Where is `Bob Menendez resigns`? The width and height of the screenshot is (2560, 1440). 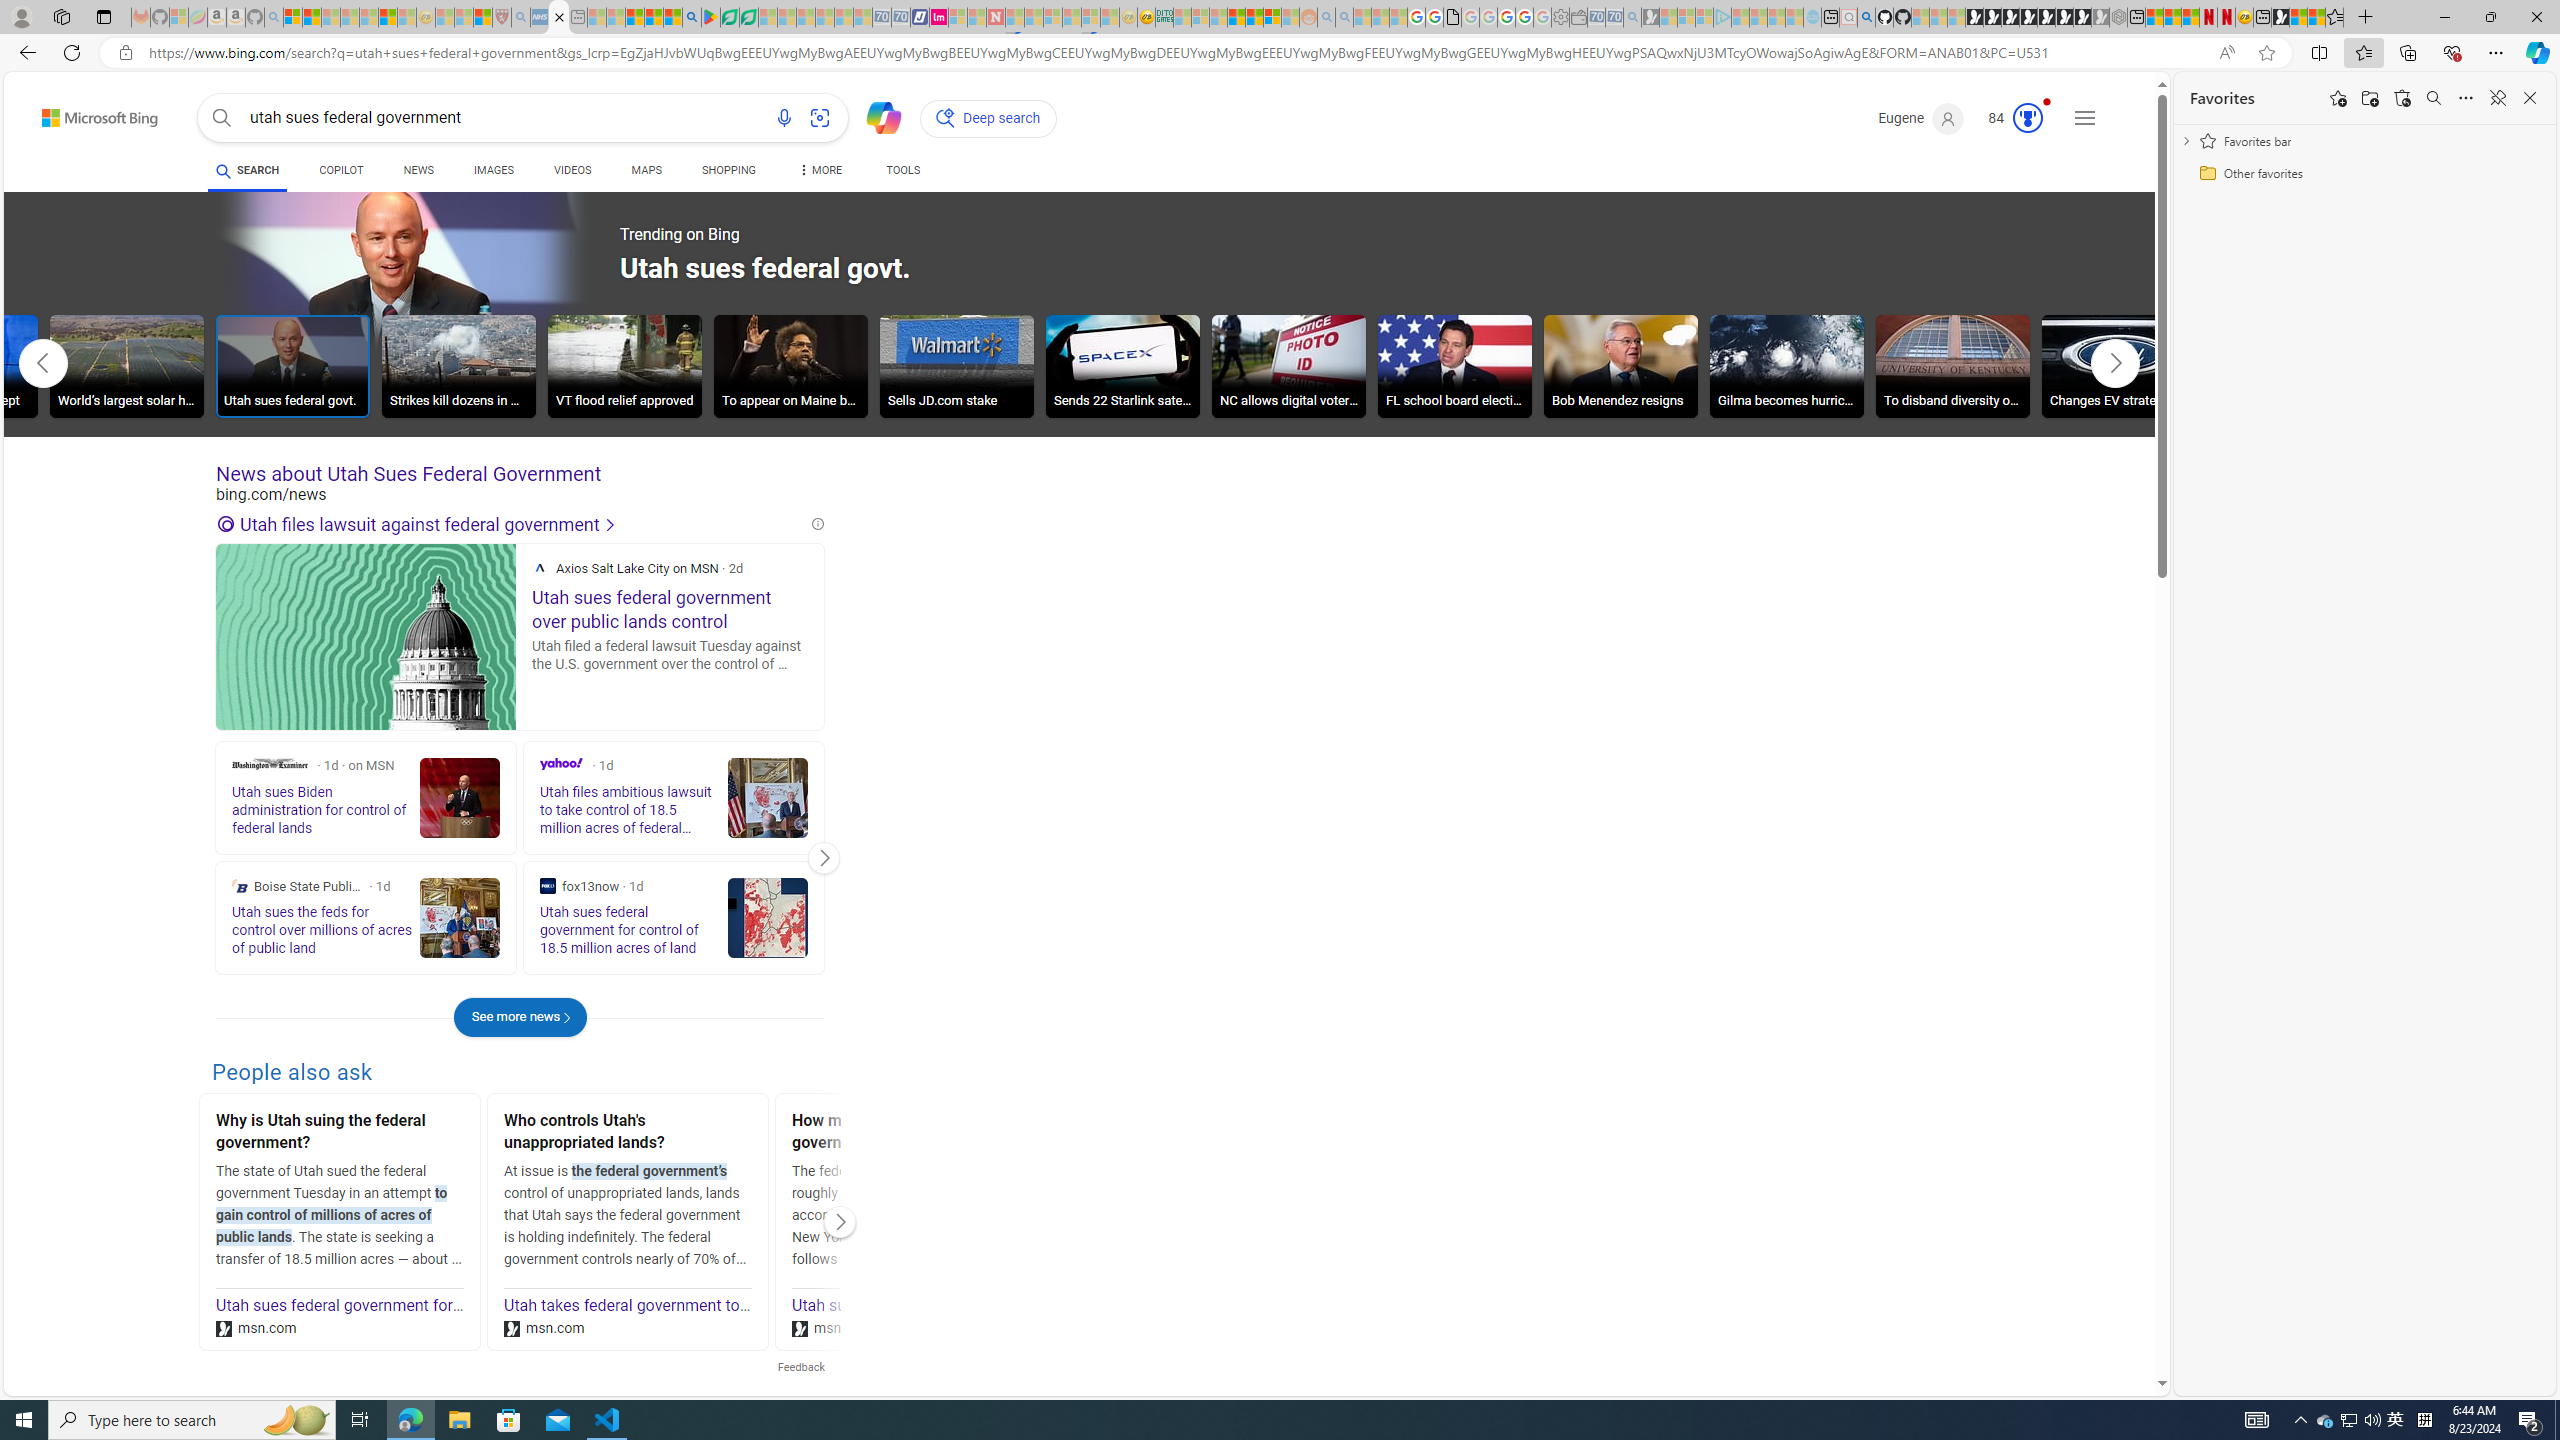
Bob Menendez resigns is located at coordinates (1620, 370).